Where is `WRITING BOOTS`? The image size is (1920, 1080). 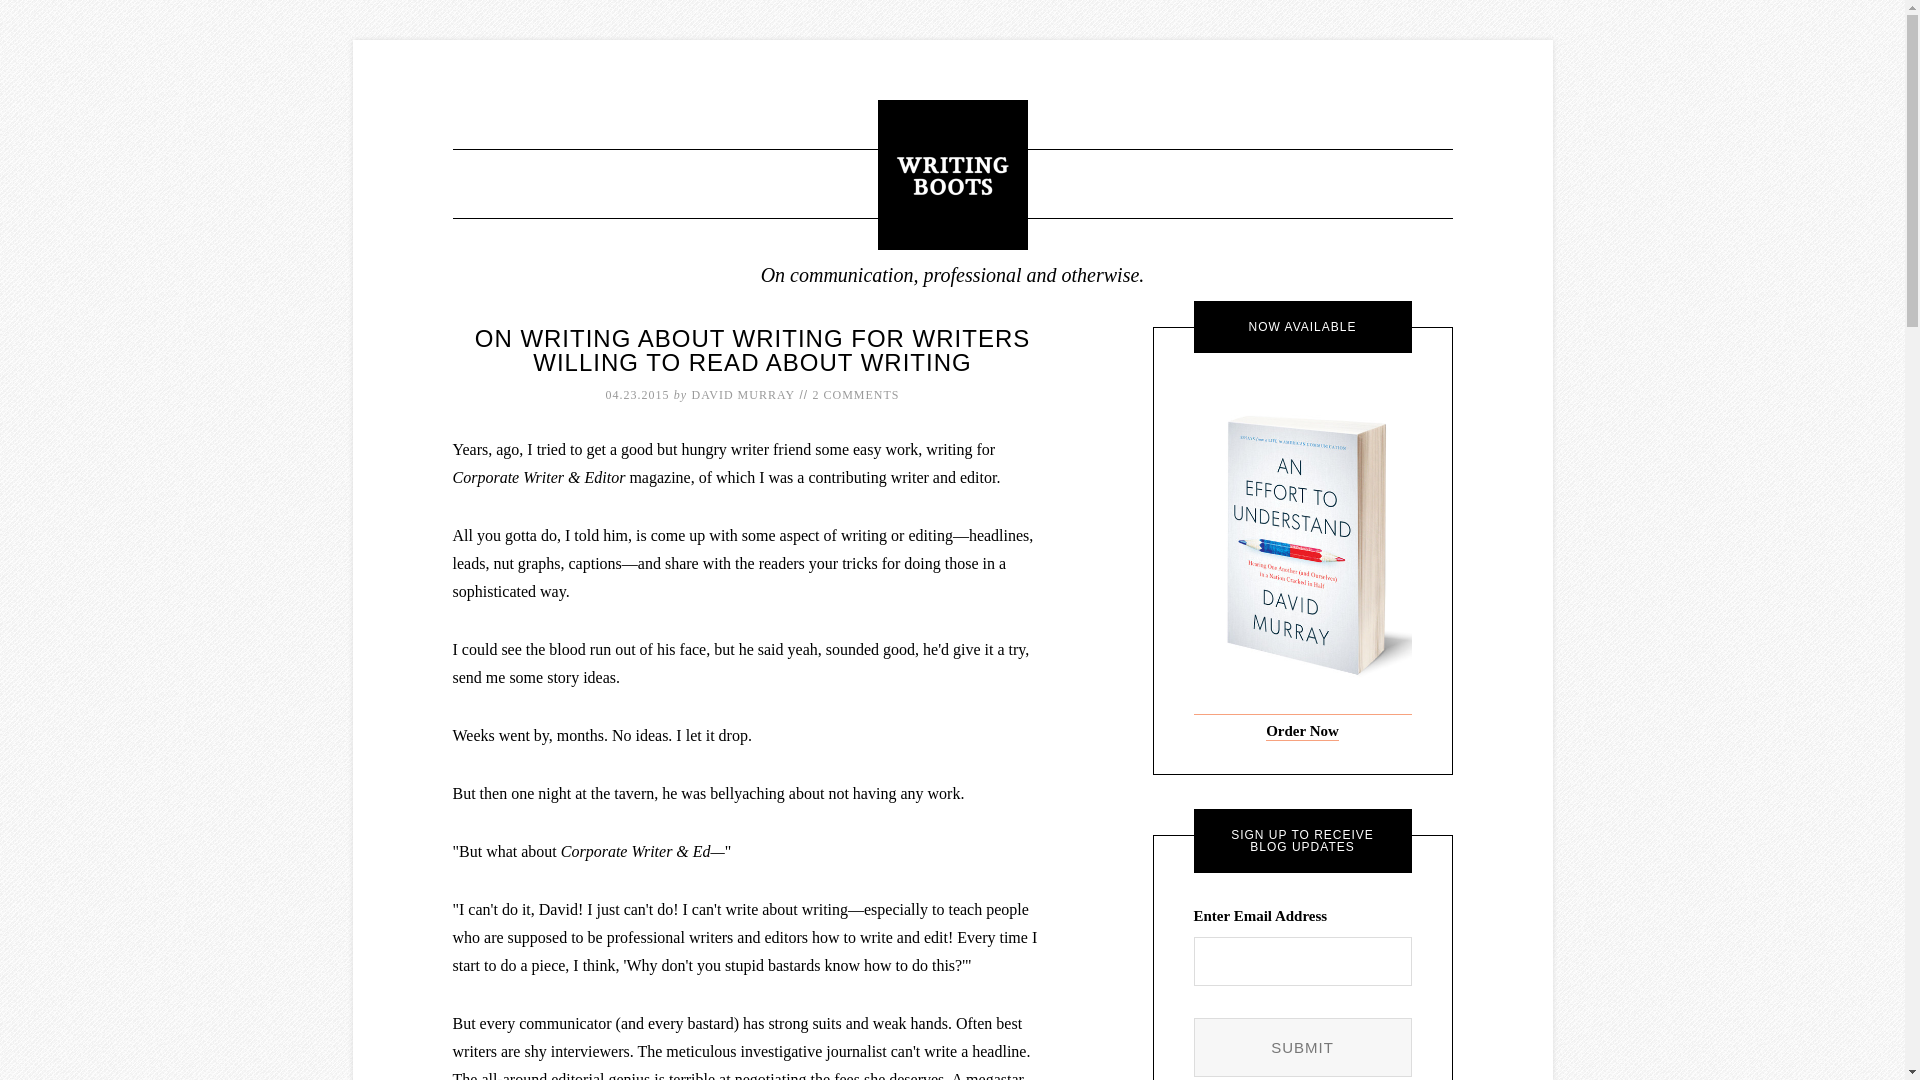 WRITING BOOTS is located at coordinates (952, 174).